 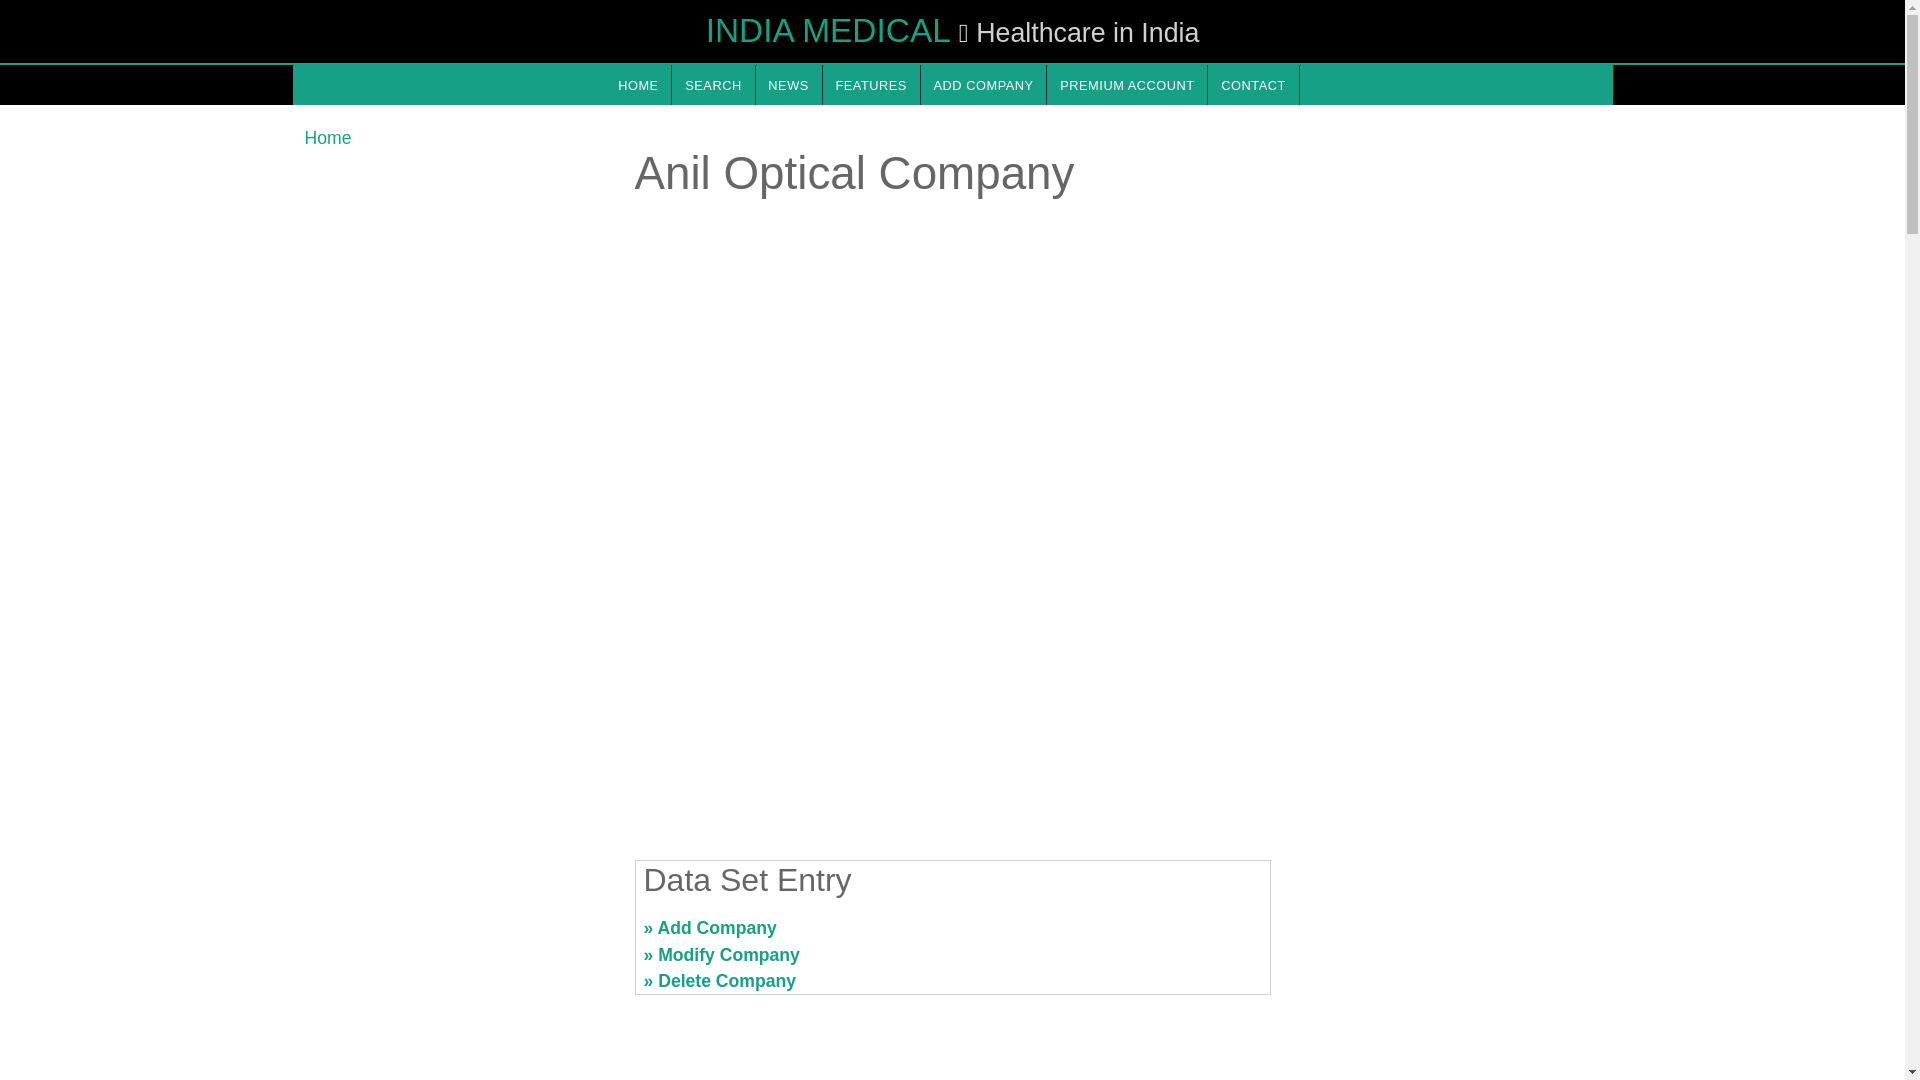 I want to click on Premium account, so click(x=1126, y=84).